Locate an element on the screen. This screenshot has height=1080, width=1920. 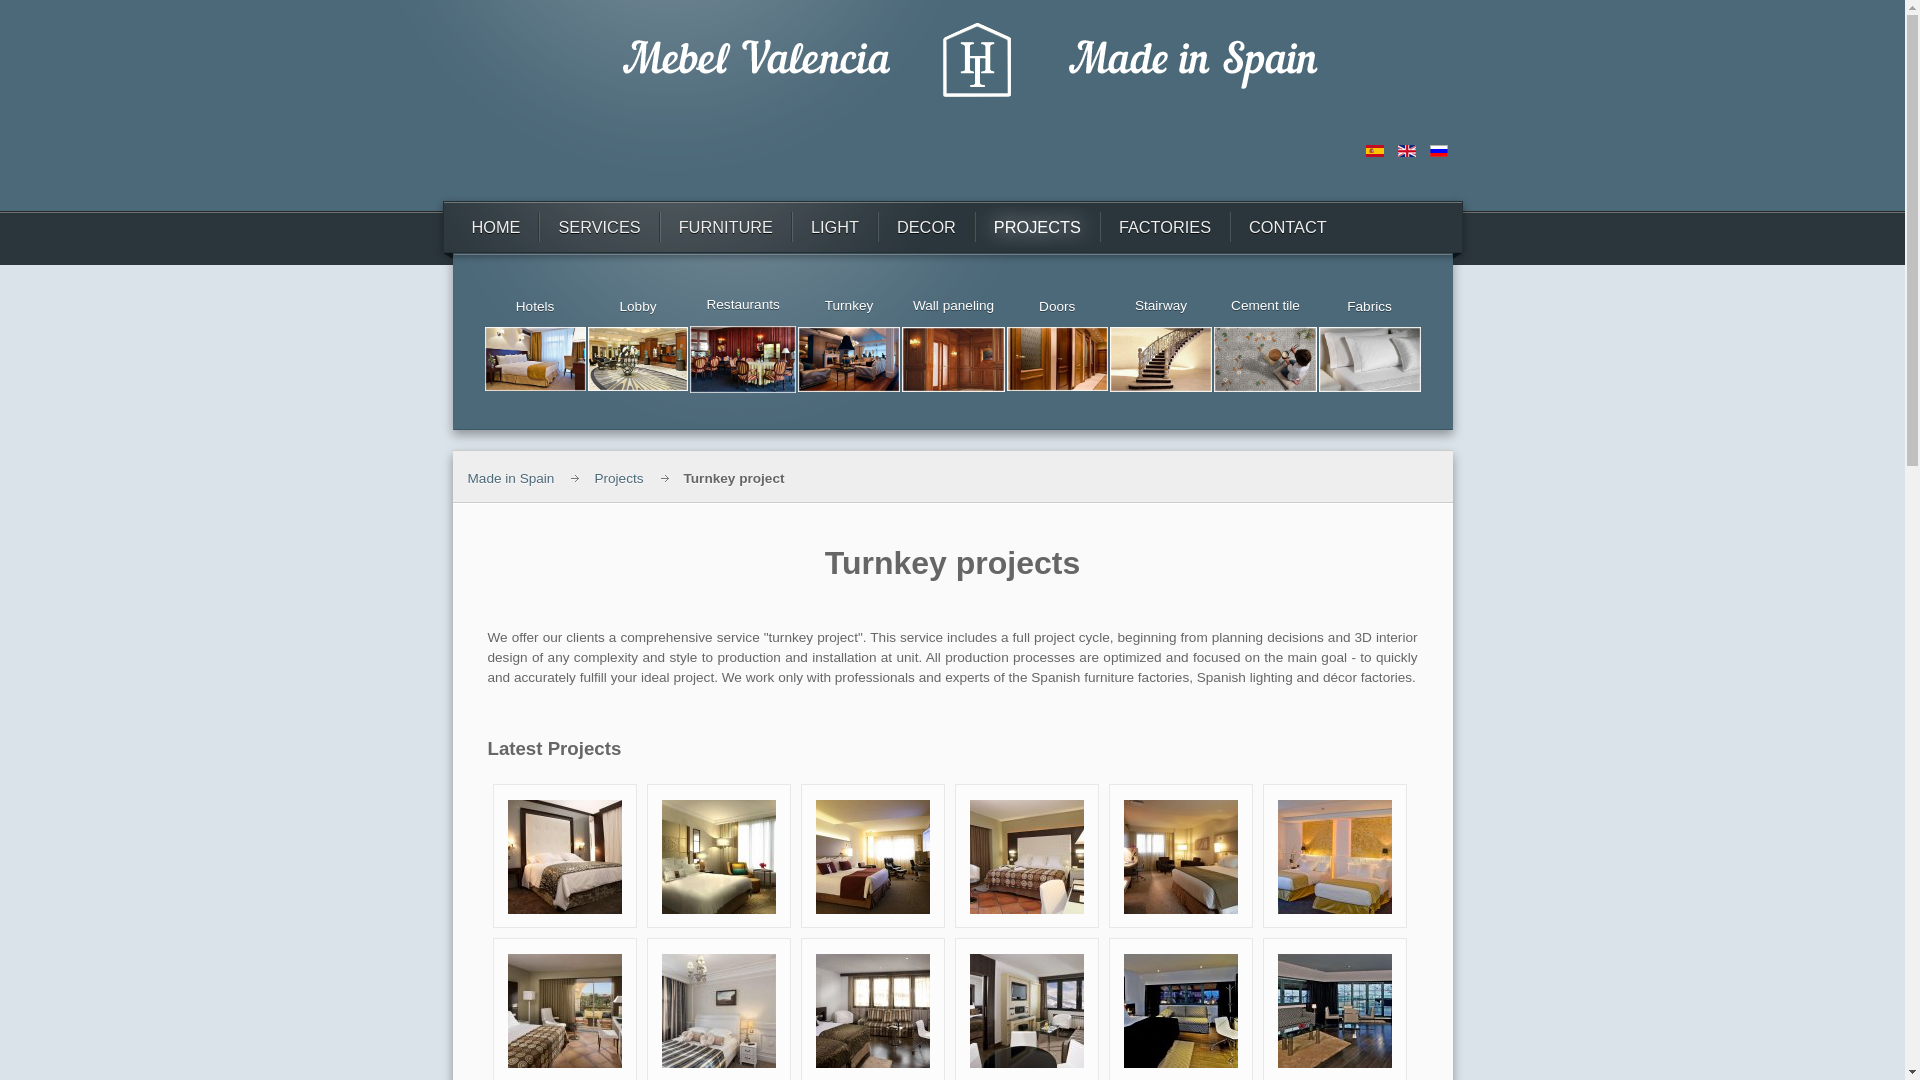
Turnkey project is located at coordinates (849, 358).